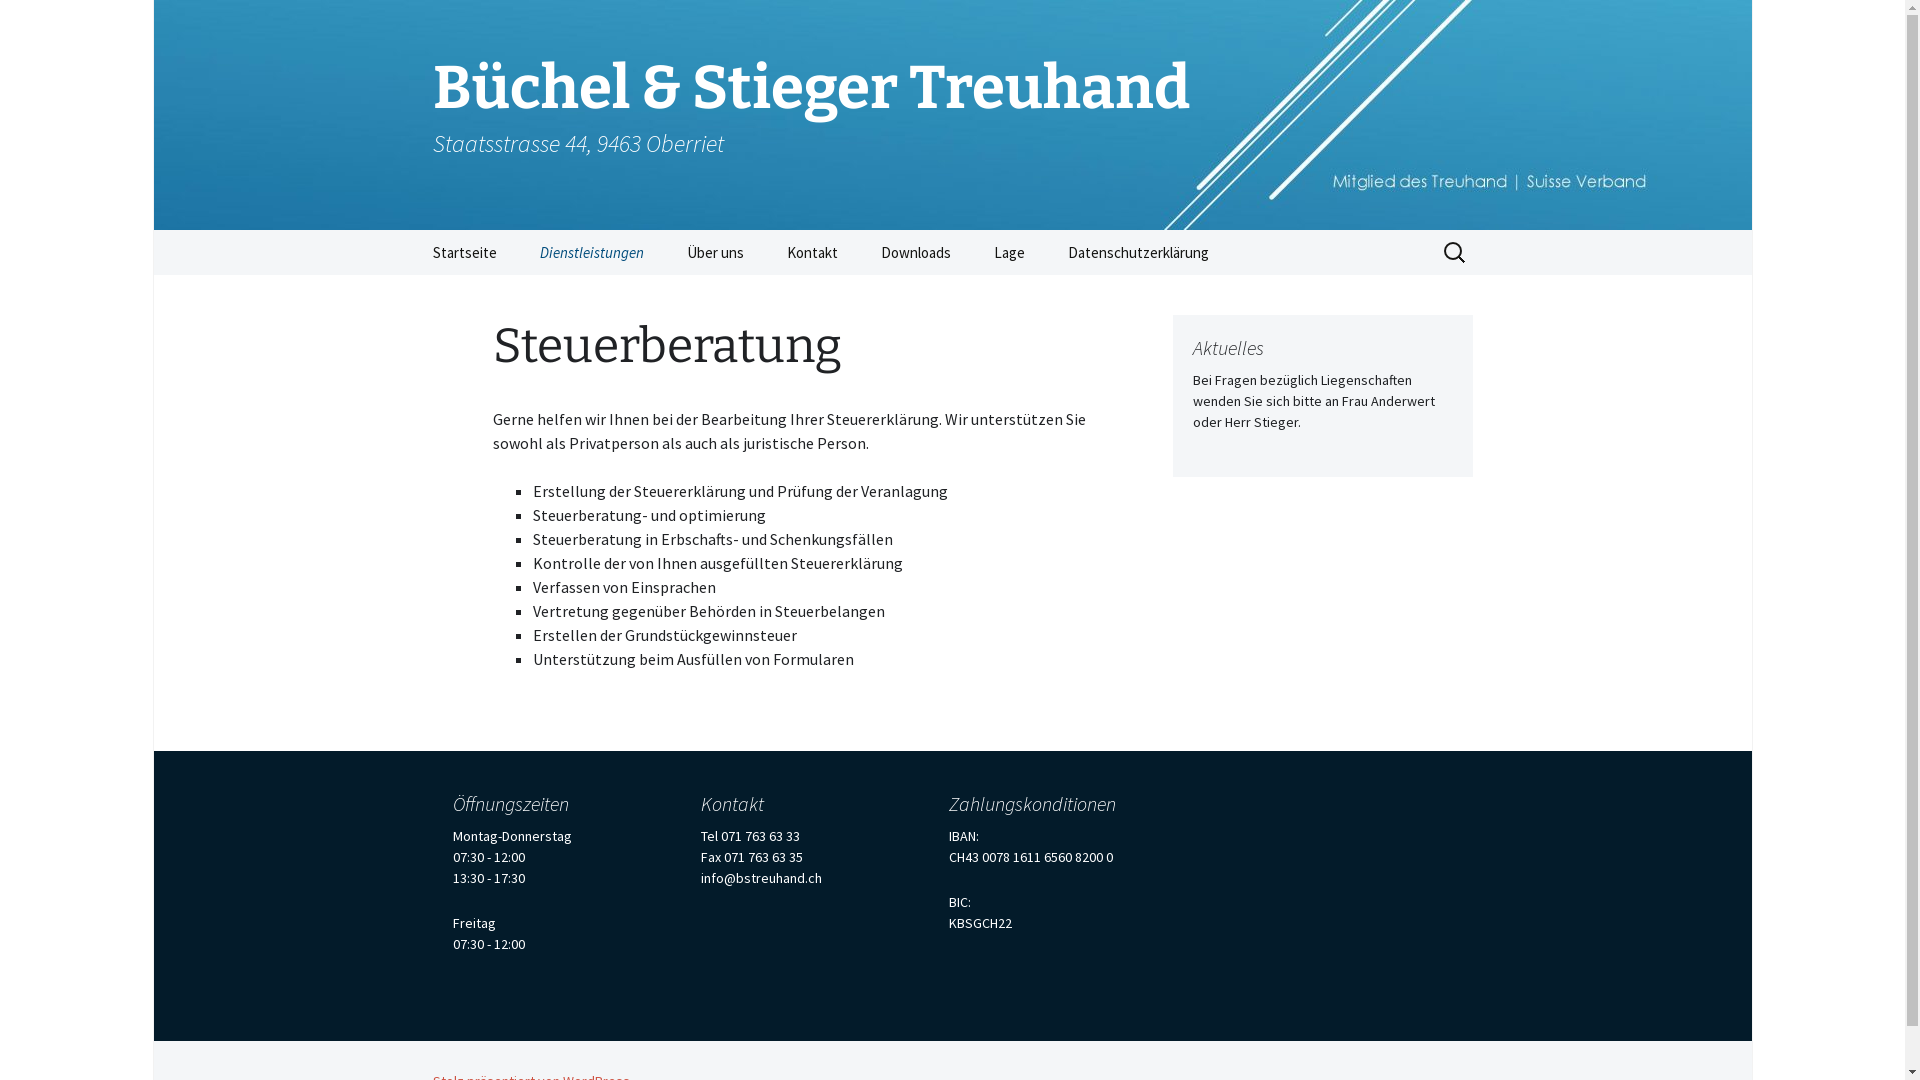 The width and height of the screenshot is (1920, 1080). Describe the element at coordinates (766, 298) in the screenshot. I see `Team` at that location.